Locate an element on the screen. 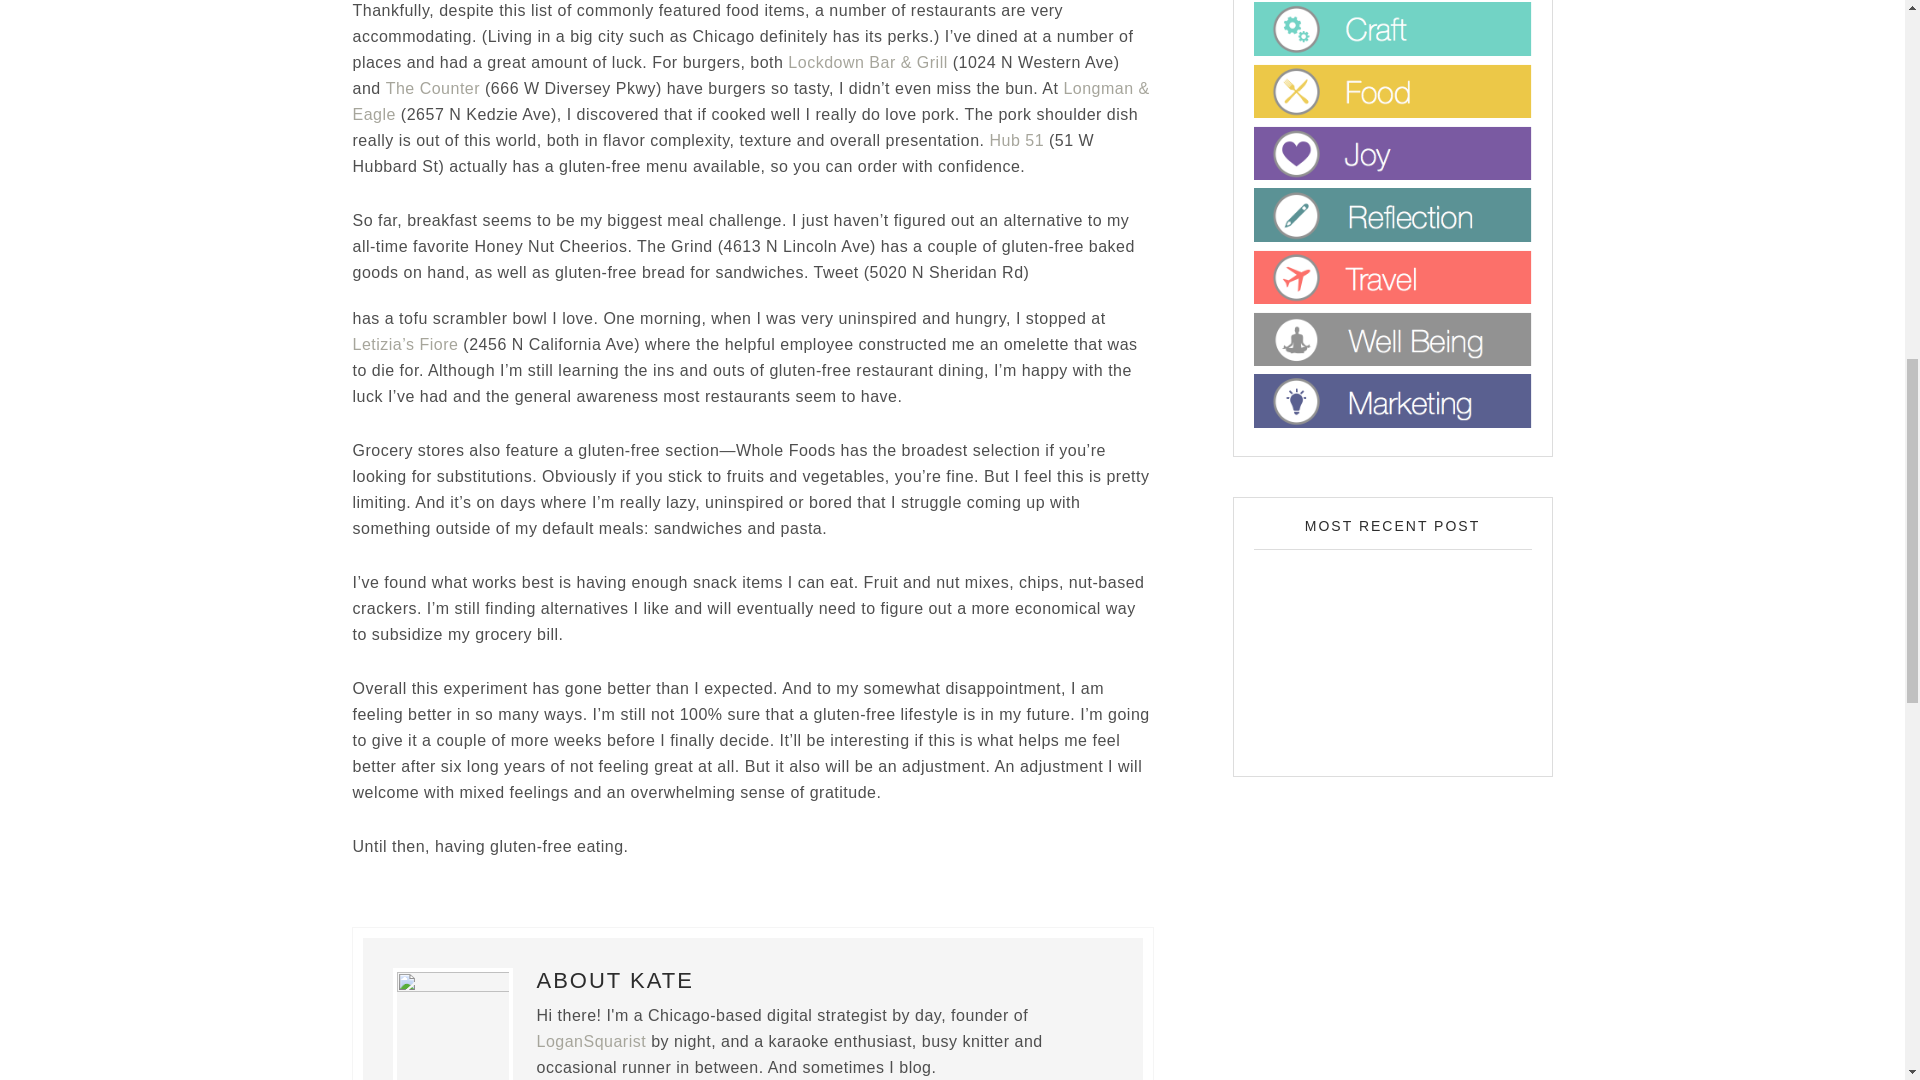 The height and width of the screenshot is (1080, 1920). The Counter is located at coordinates (432, 88).